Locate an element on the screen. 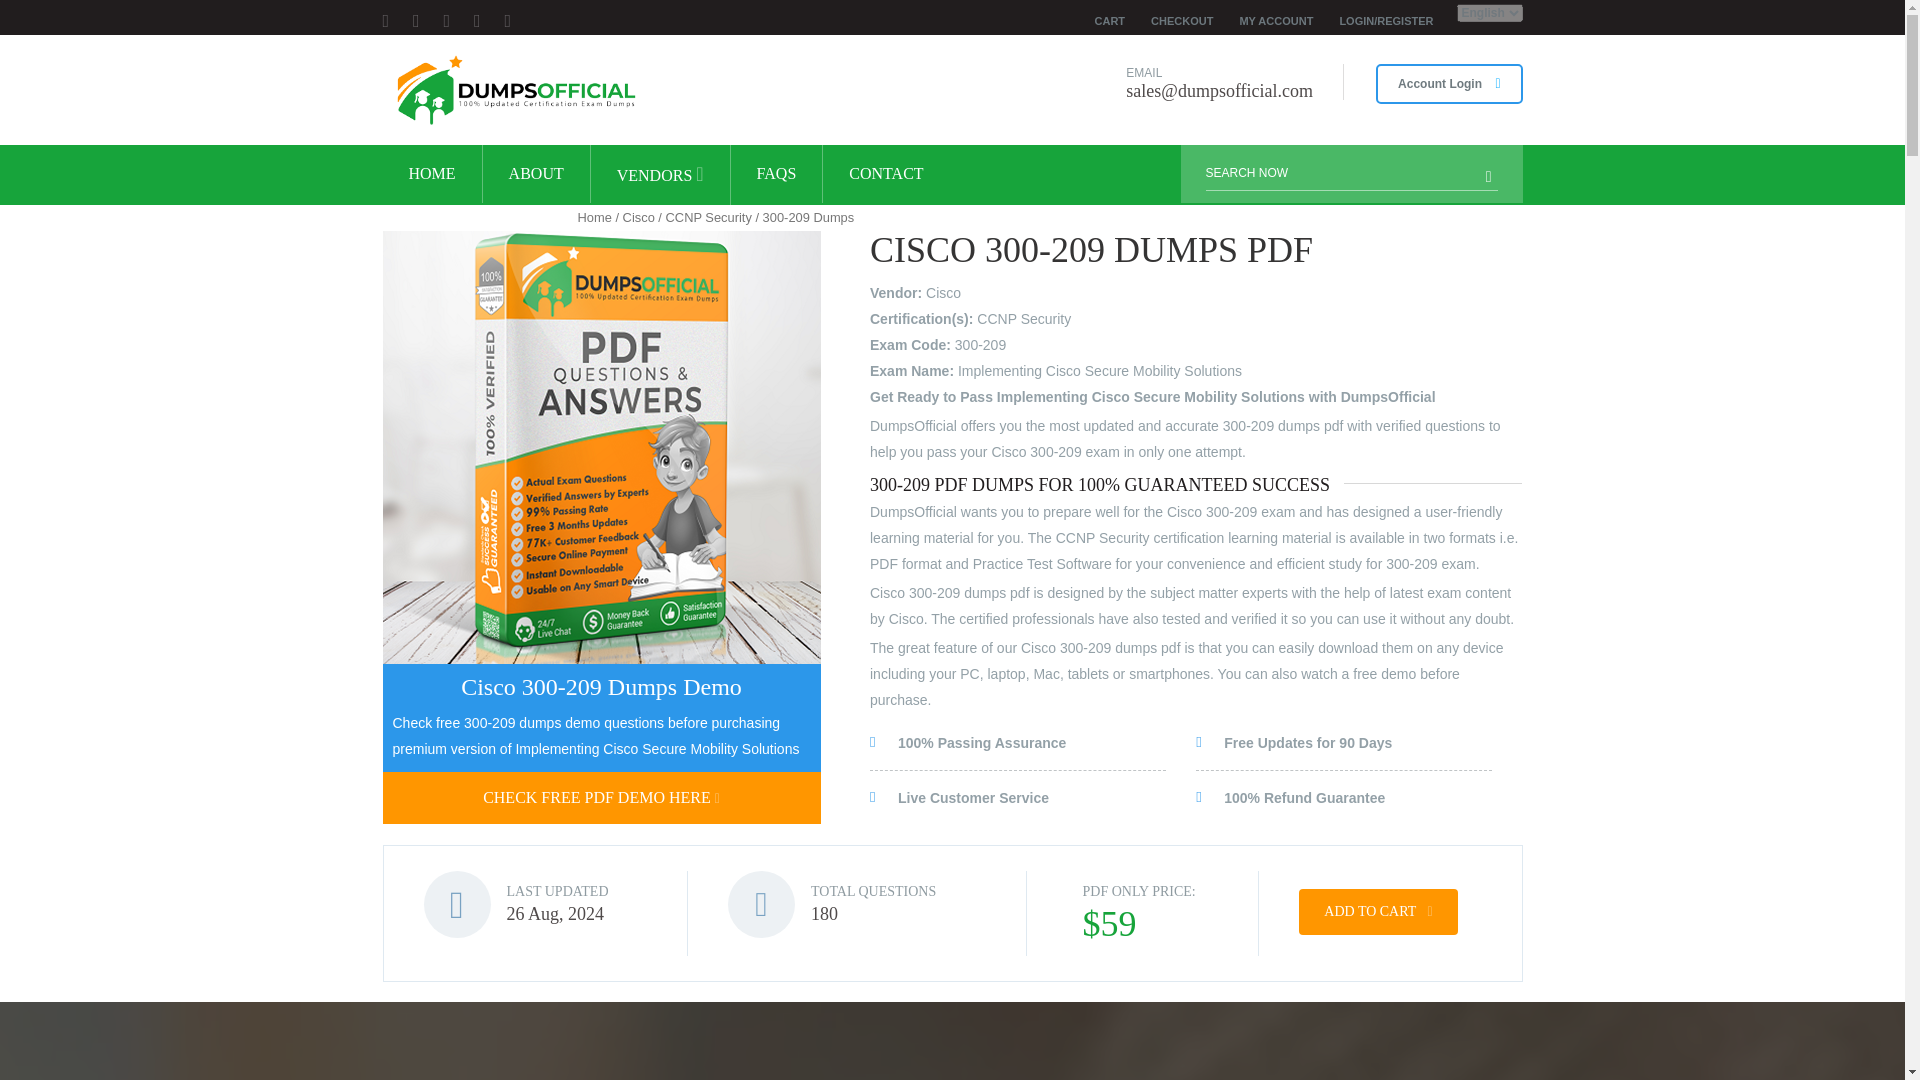 Image resolution: width=1920 pixels, height=1080 pixels. CCNP Security is located at coordinates (709, 216).